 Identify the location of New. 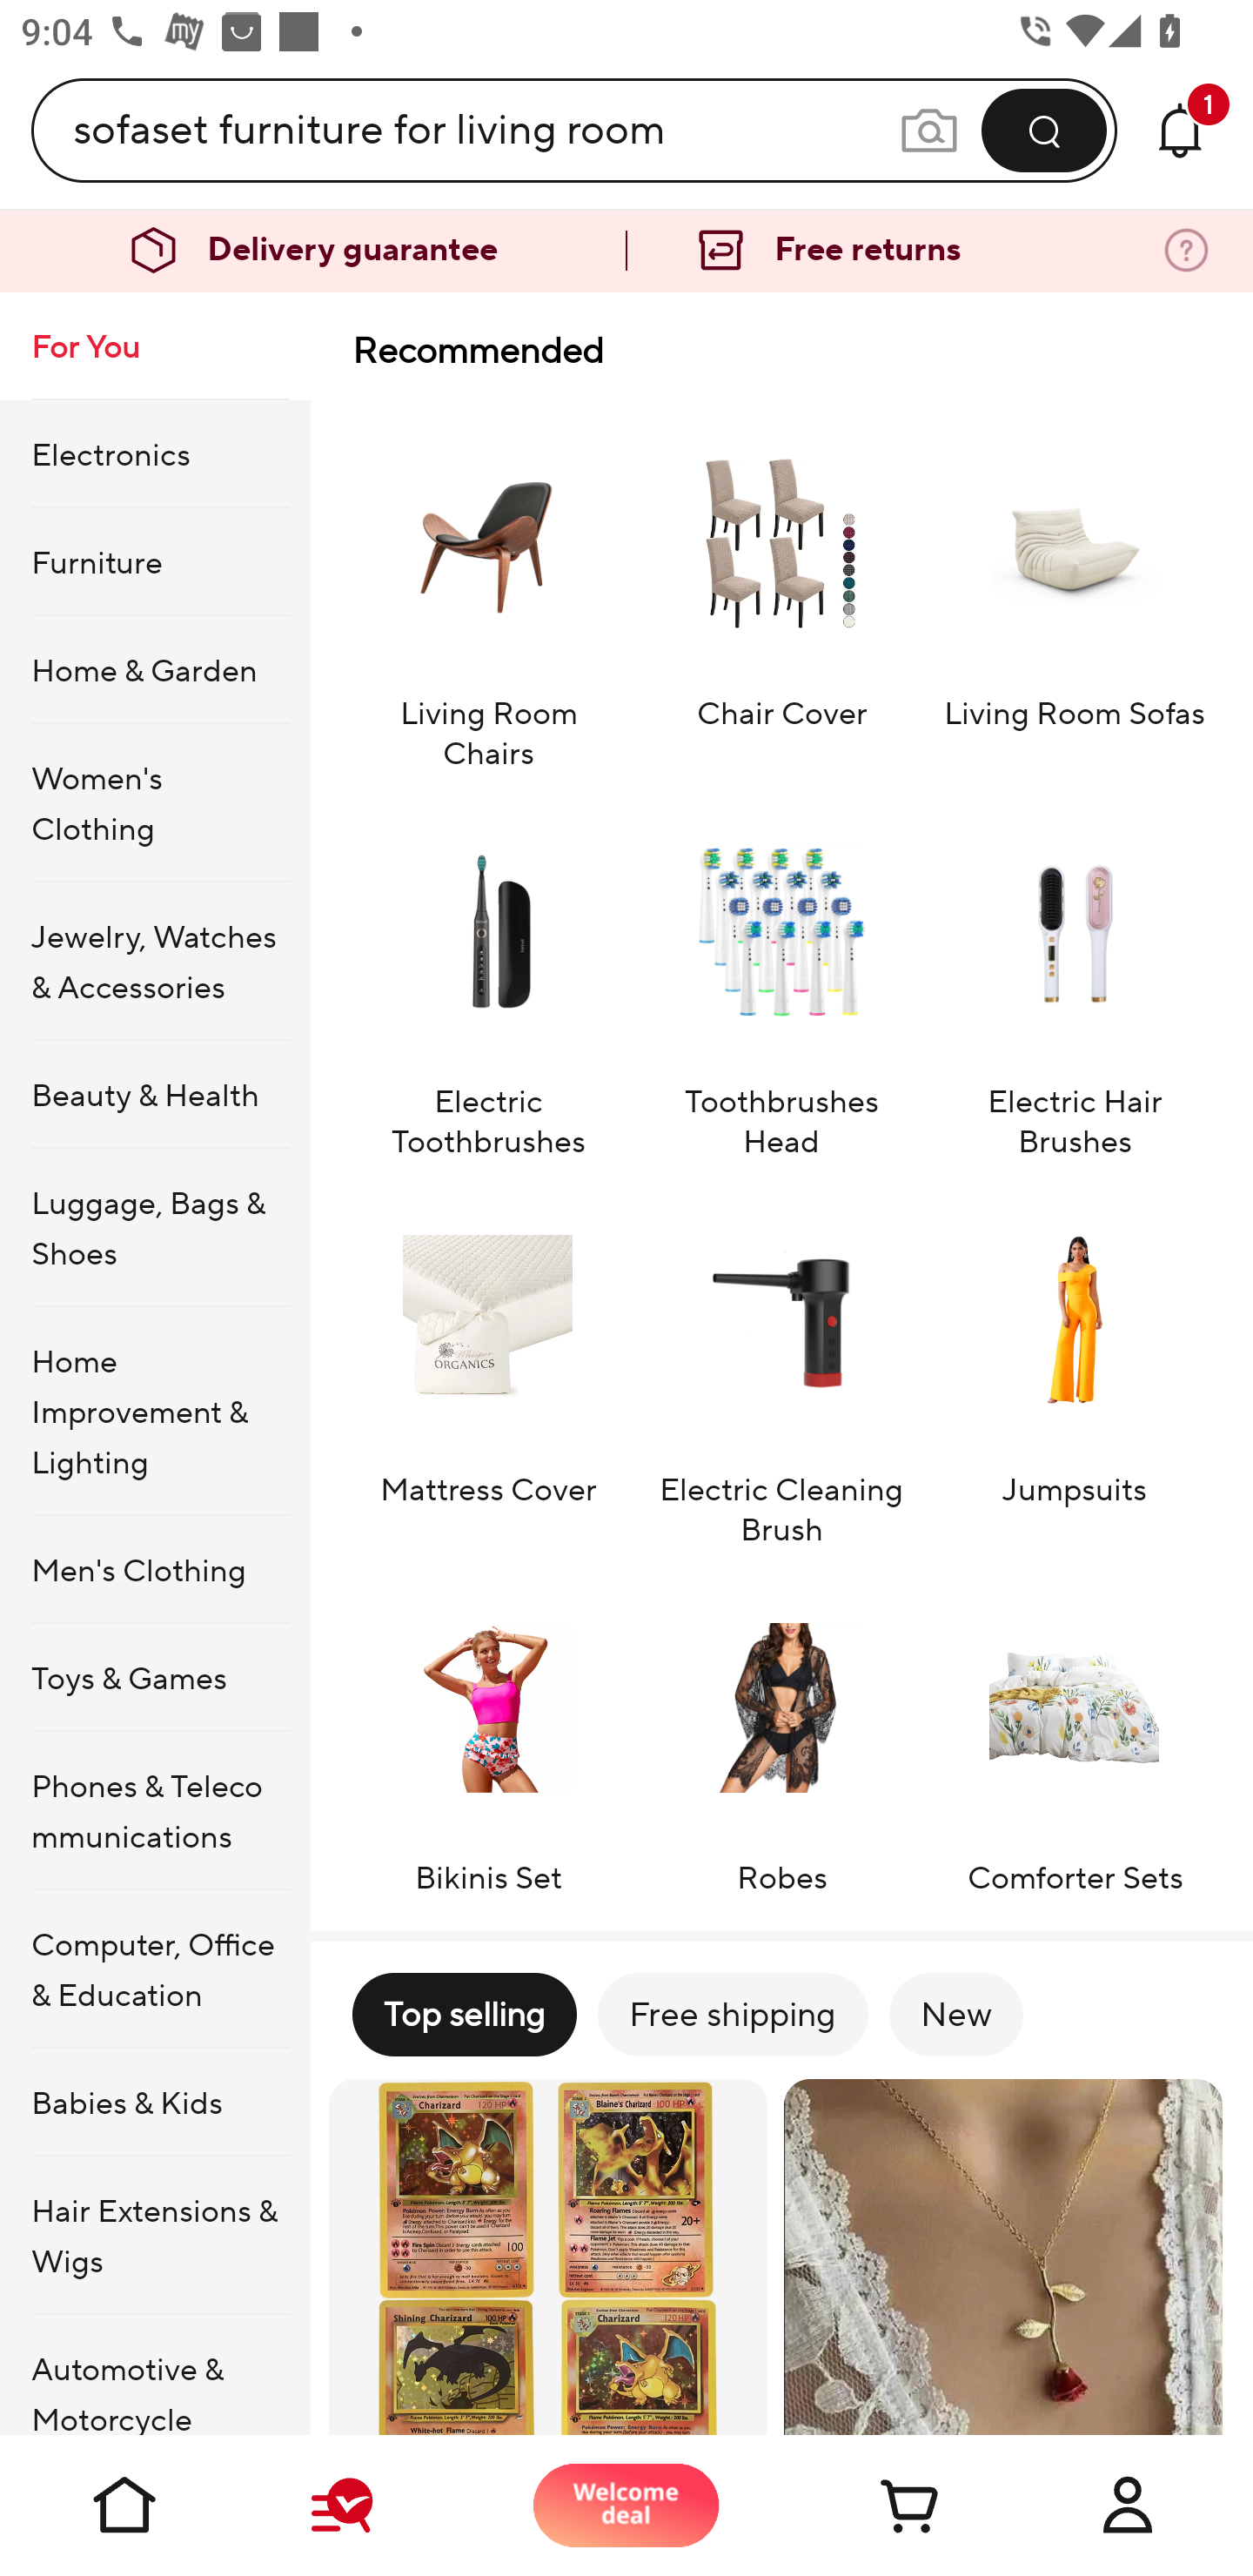
(956, 2014).